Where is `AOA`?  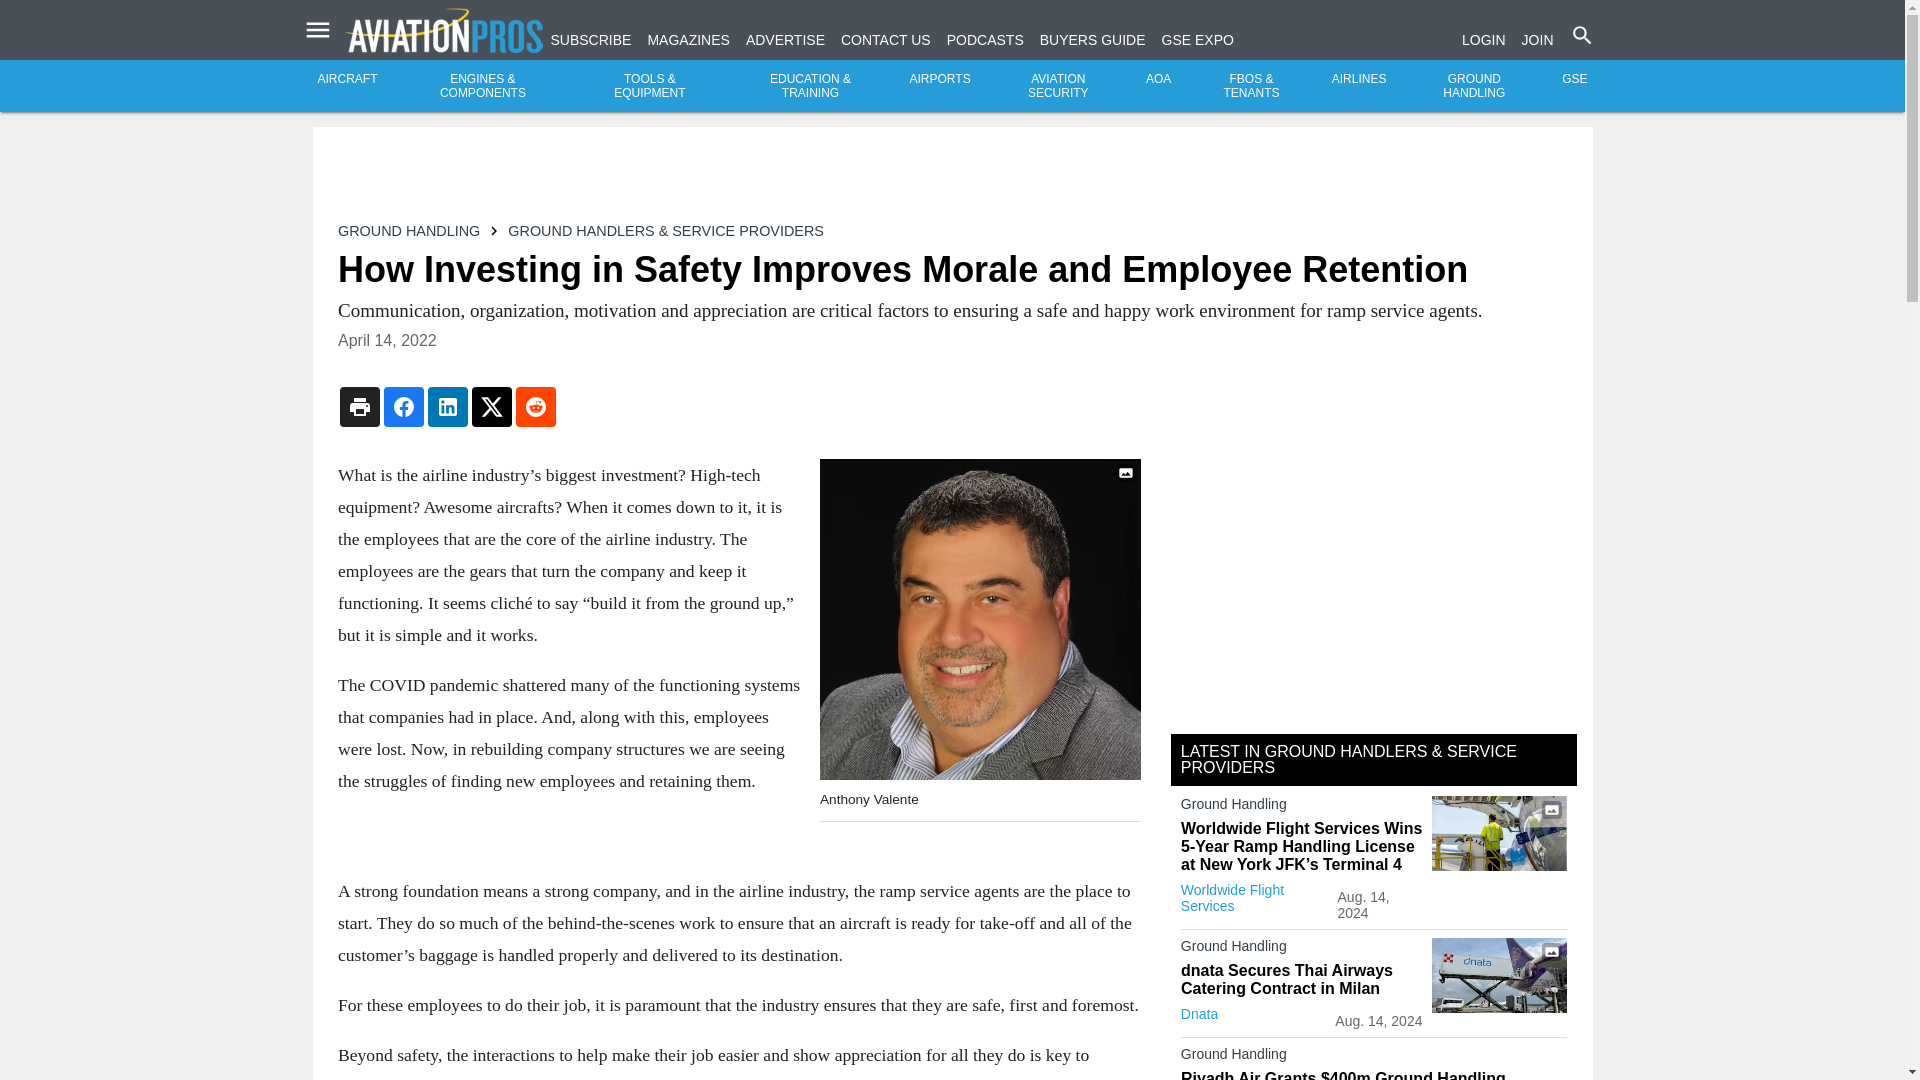
AOA is located at coordinates (1158, 79).